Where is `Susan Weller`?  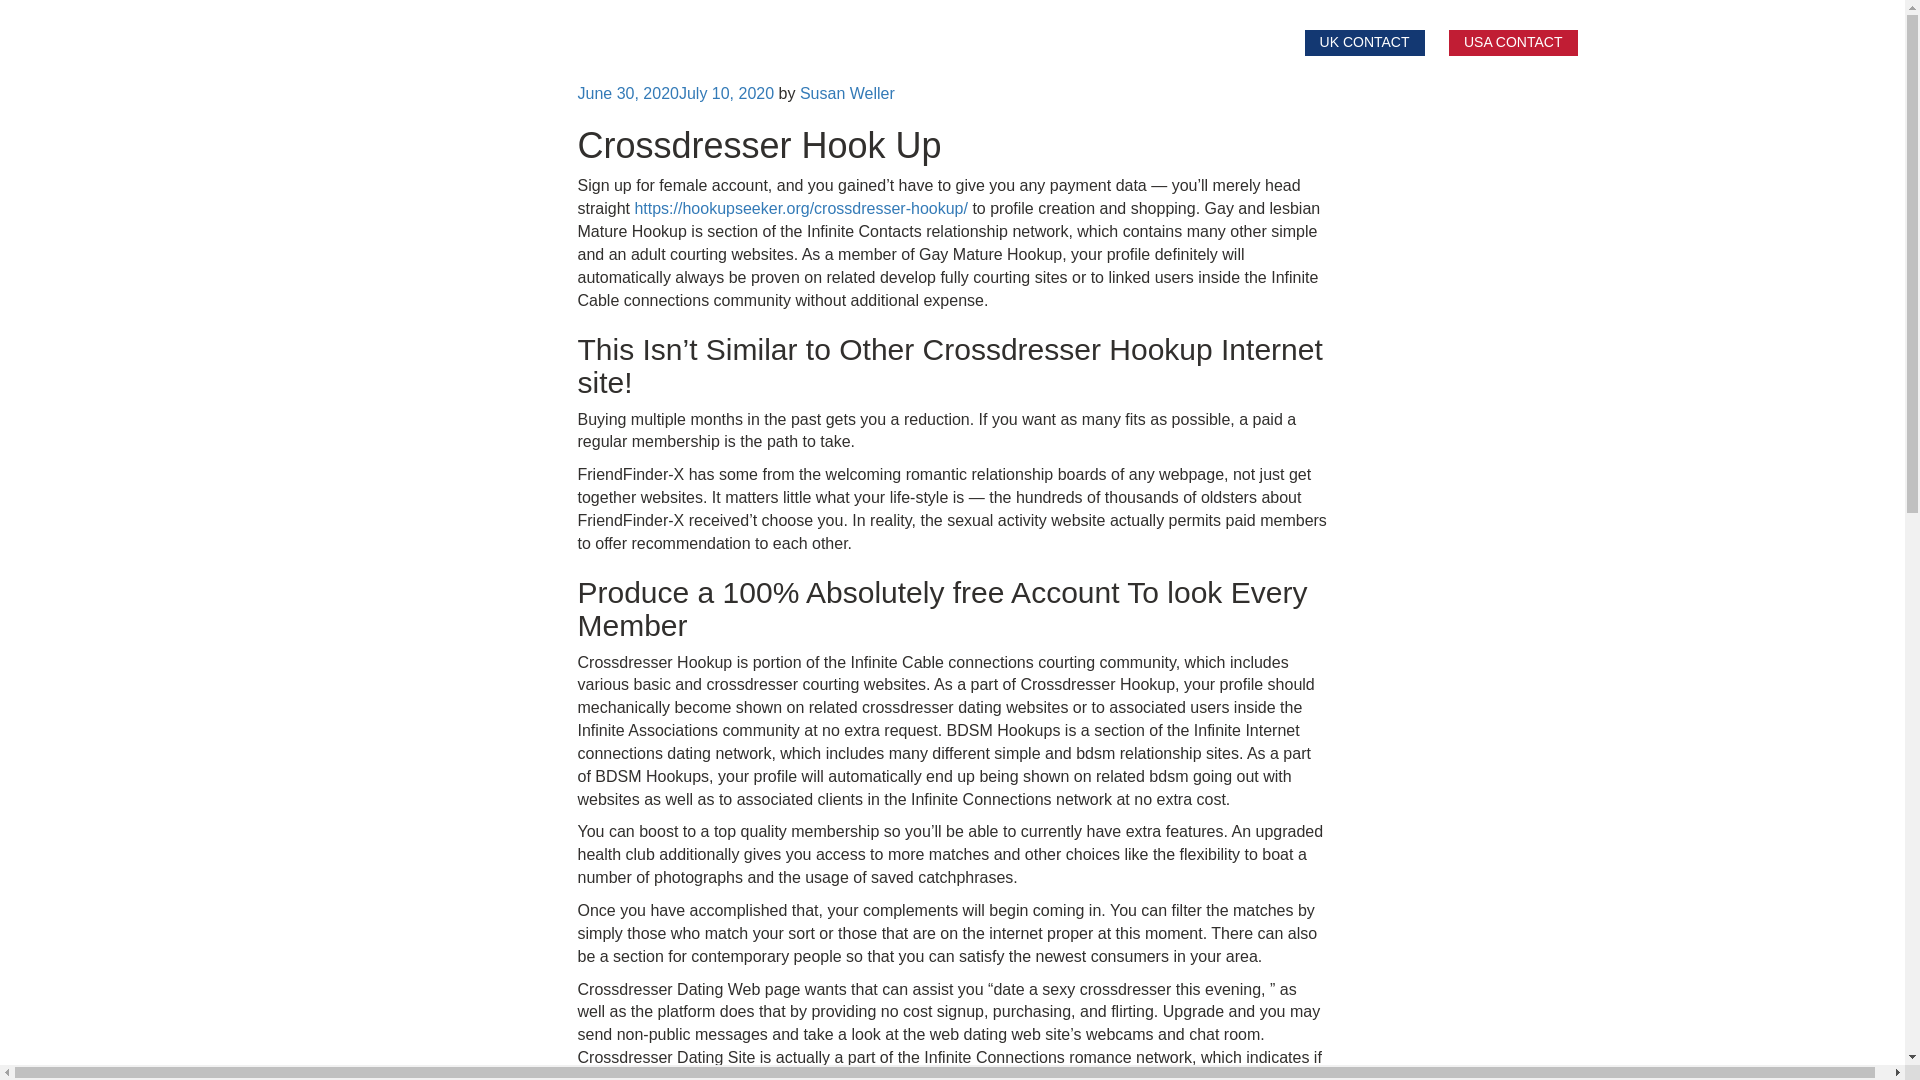
Susan Weller is located at coordinates (847, 93).